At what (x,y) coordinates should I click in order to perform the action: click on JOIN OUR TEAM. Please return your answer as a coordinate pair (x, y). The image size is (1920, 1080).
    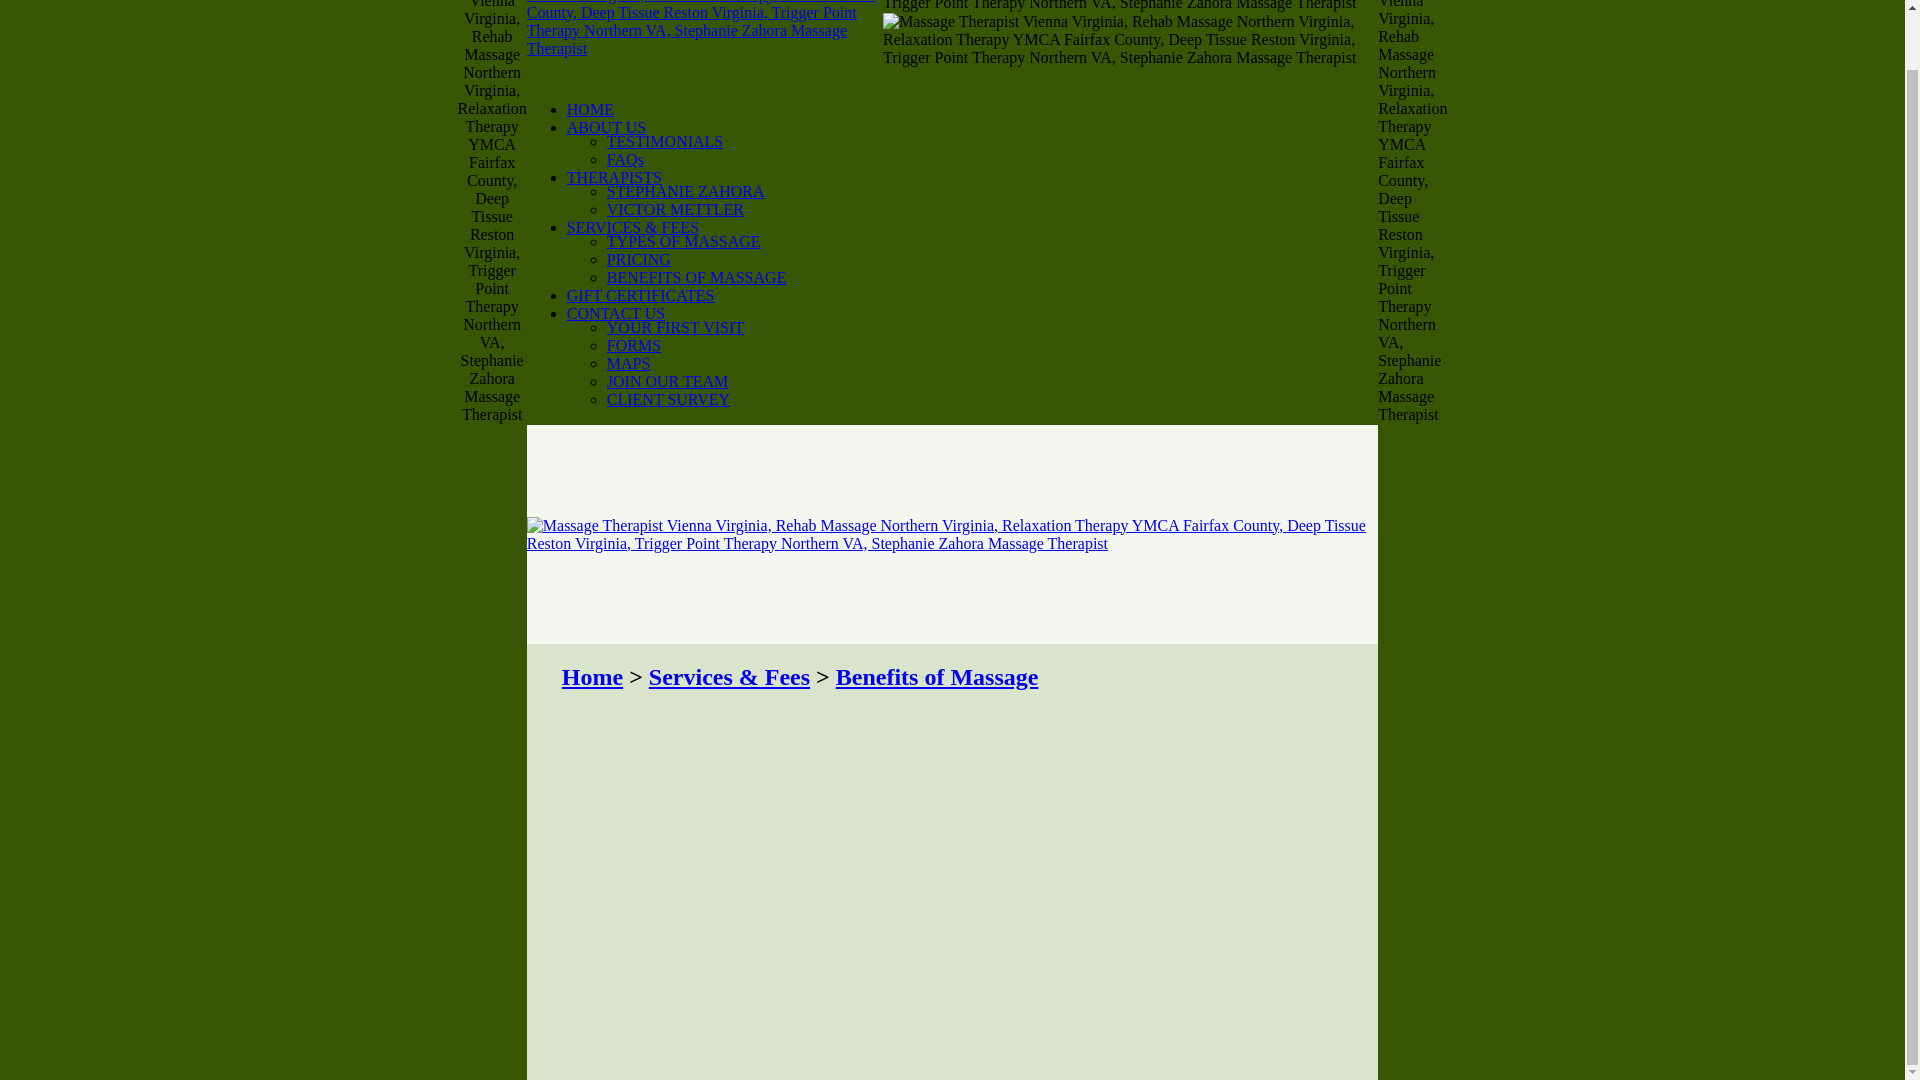
    Looking at the image, I should click on (666, 380).